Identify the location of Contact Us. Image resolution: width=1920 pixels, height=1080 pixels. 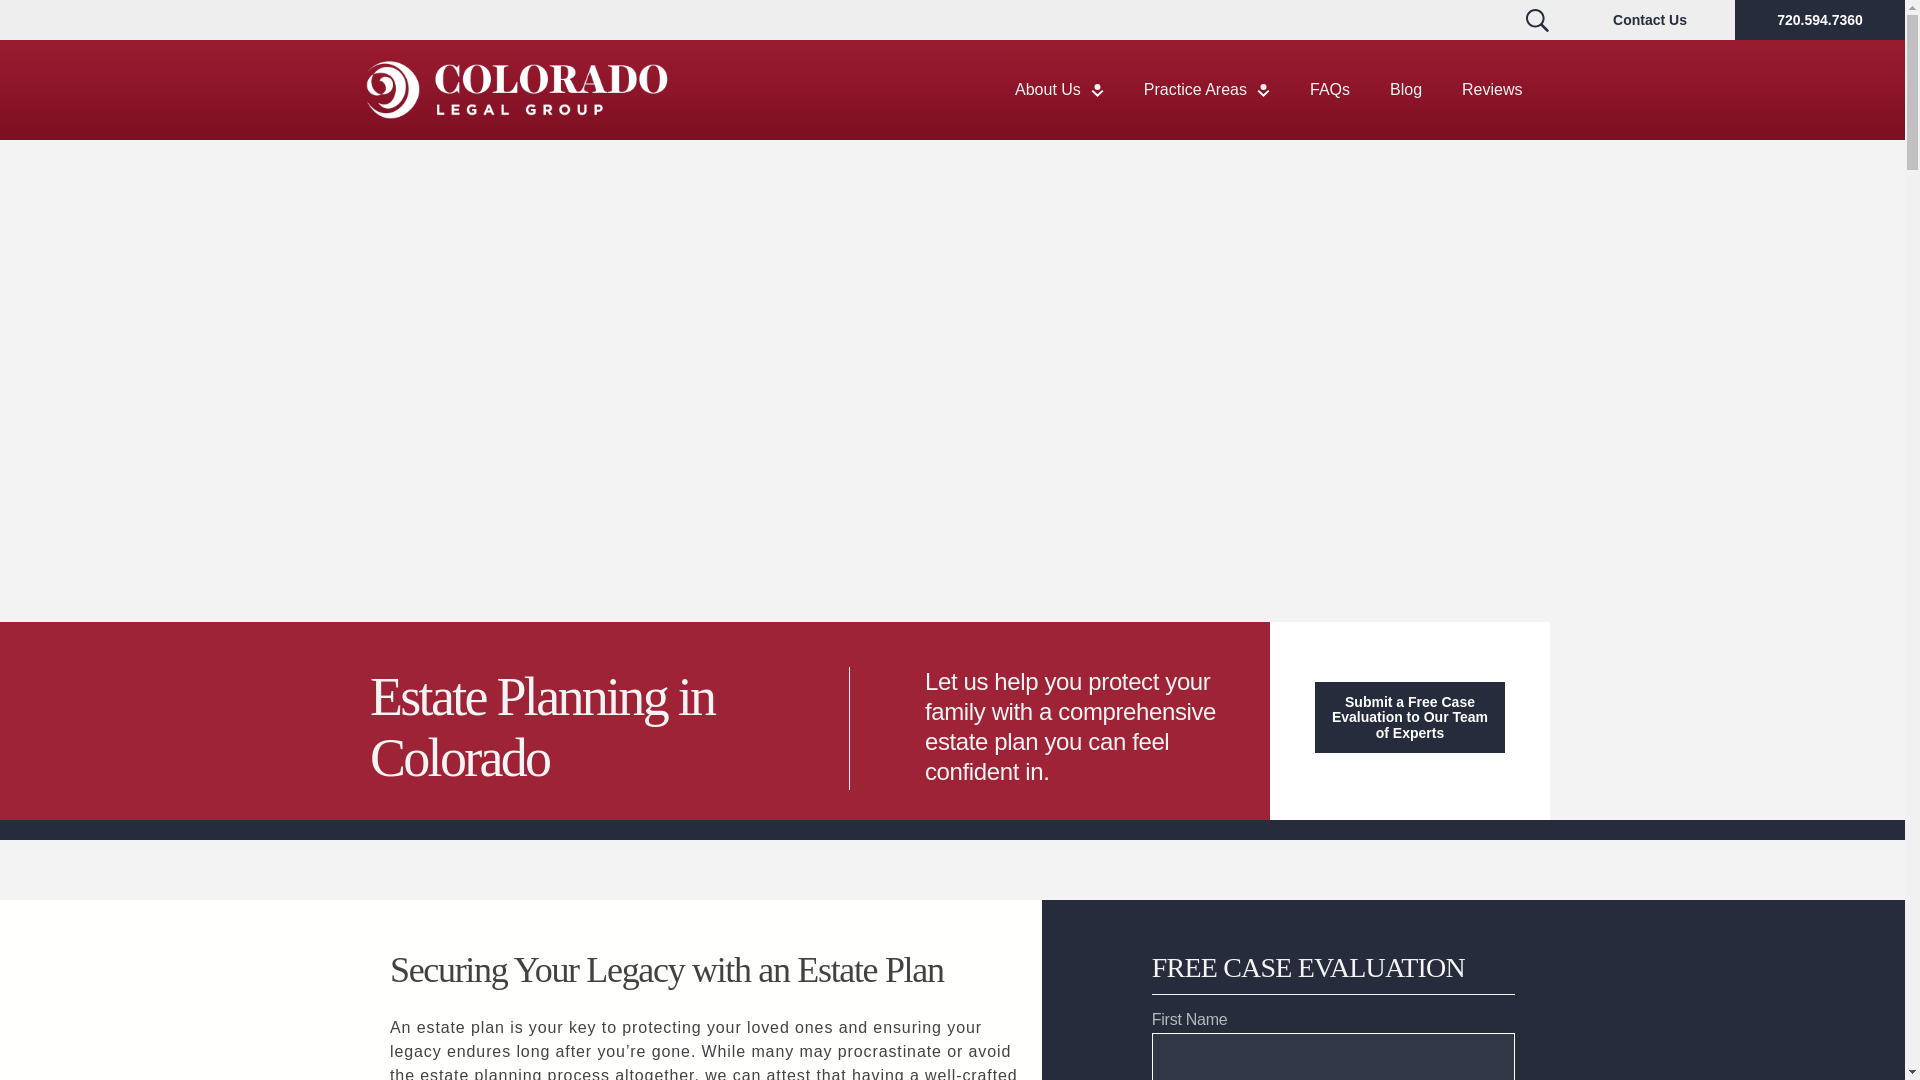
(1650, 20).